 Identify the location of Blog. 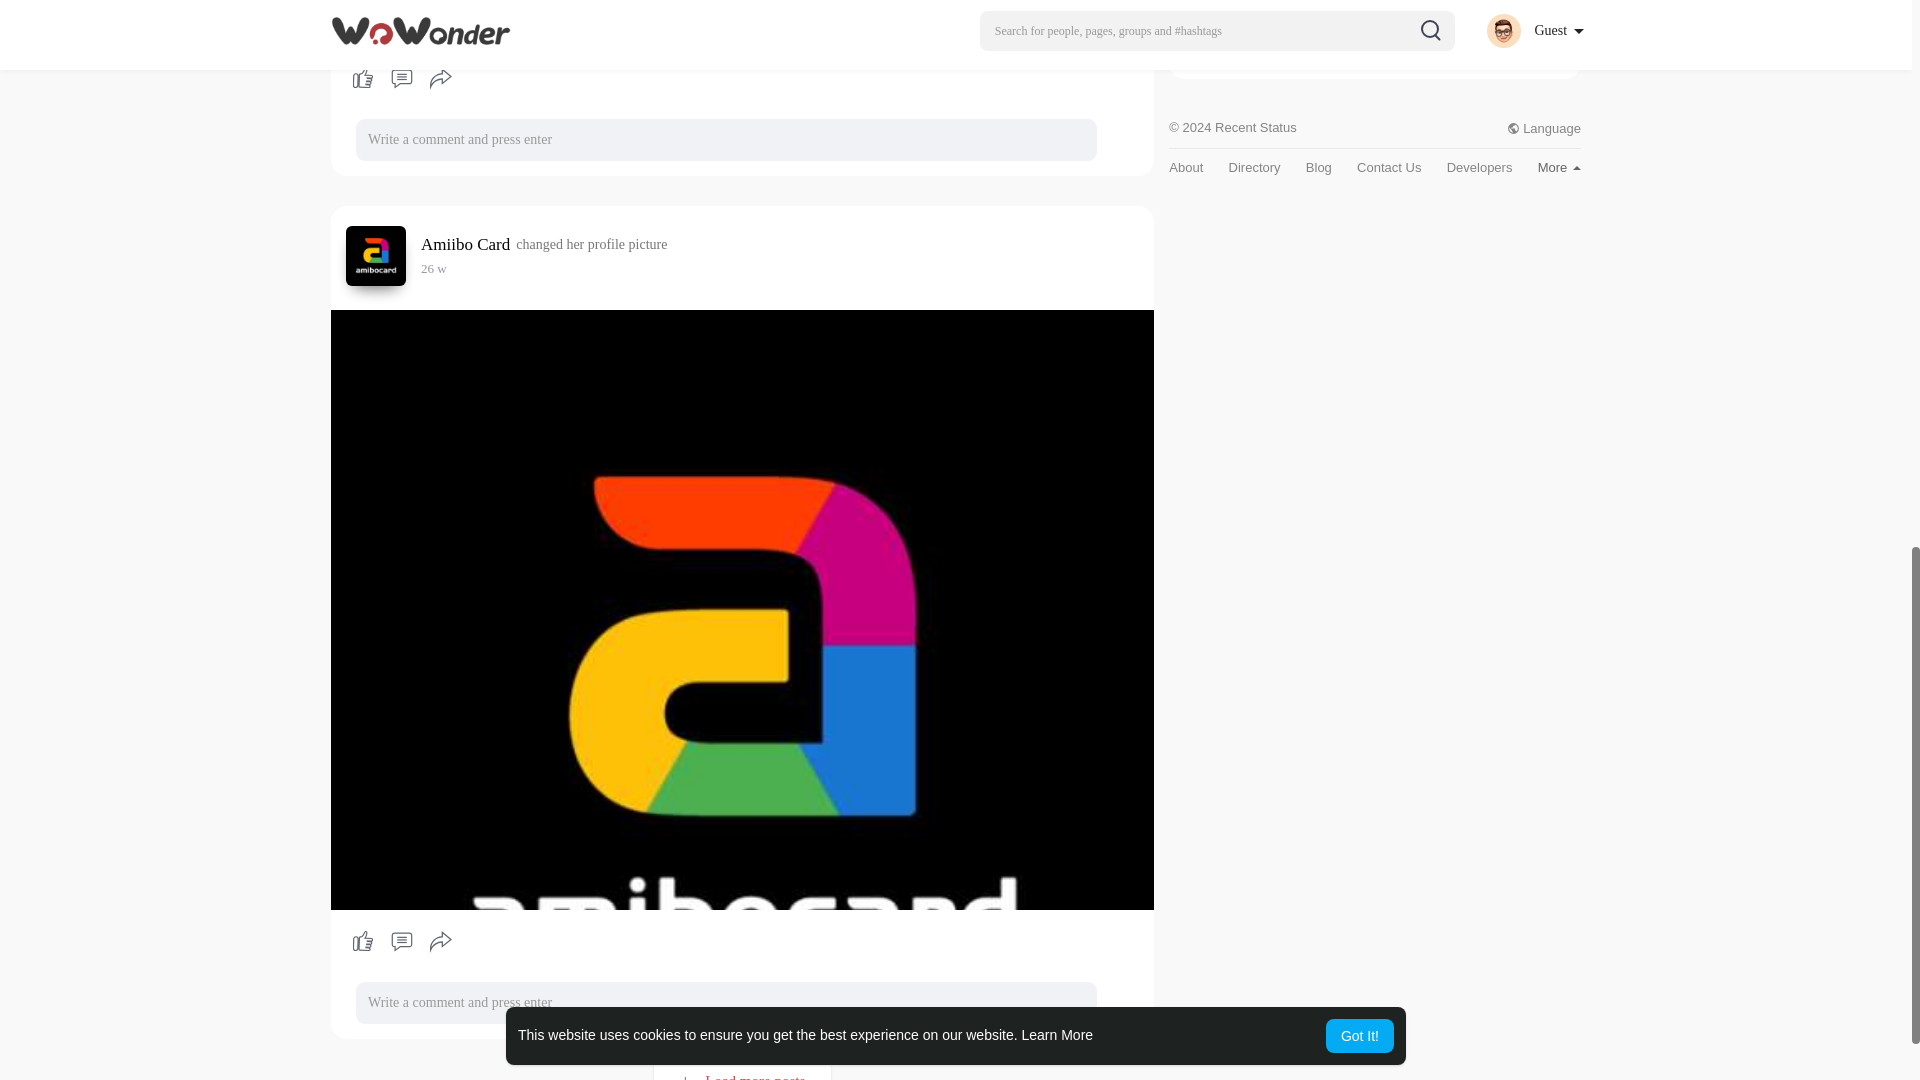
(1318, 166).